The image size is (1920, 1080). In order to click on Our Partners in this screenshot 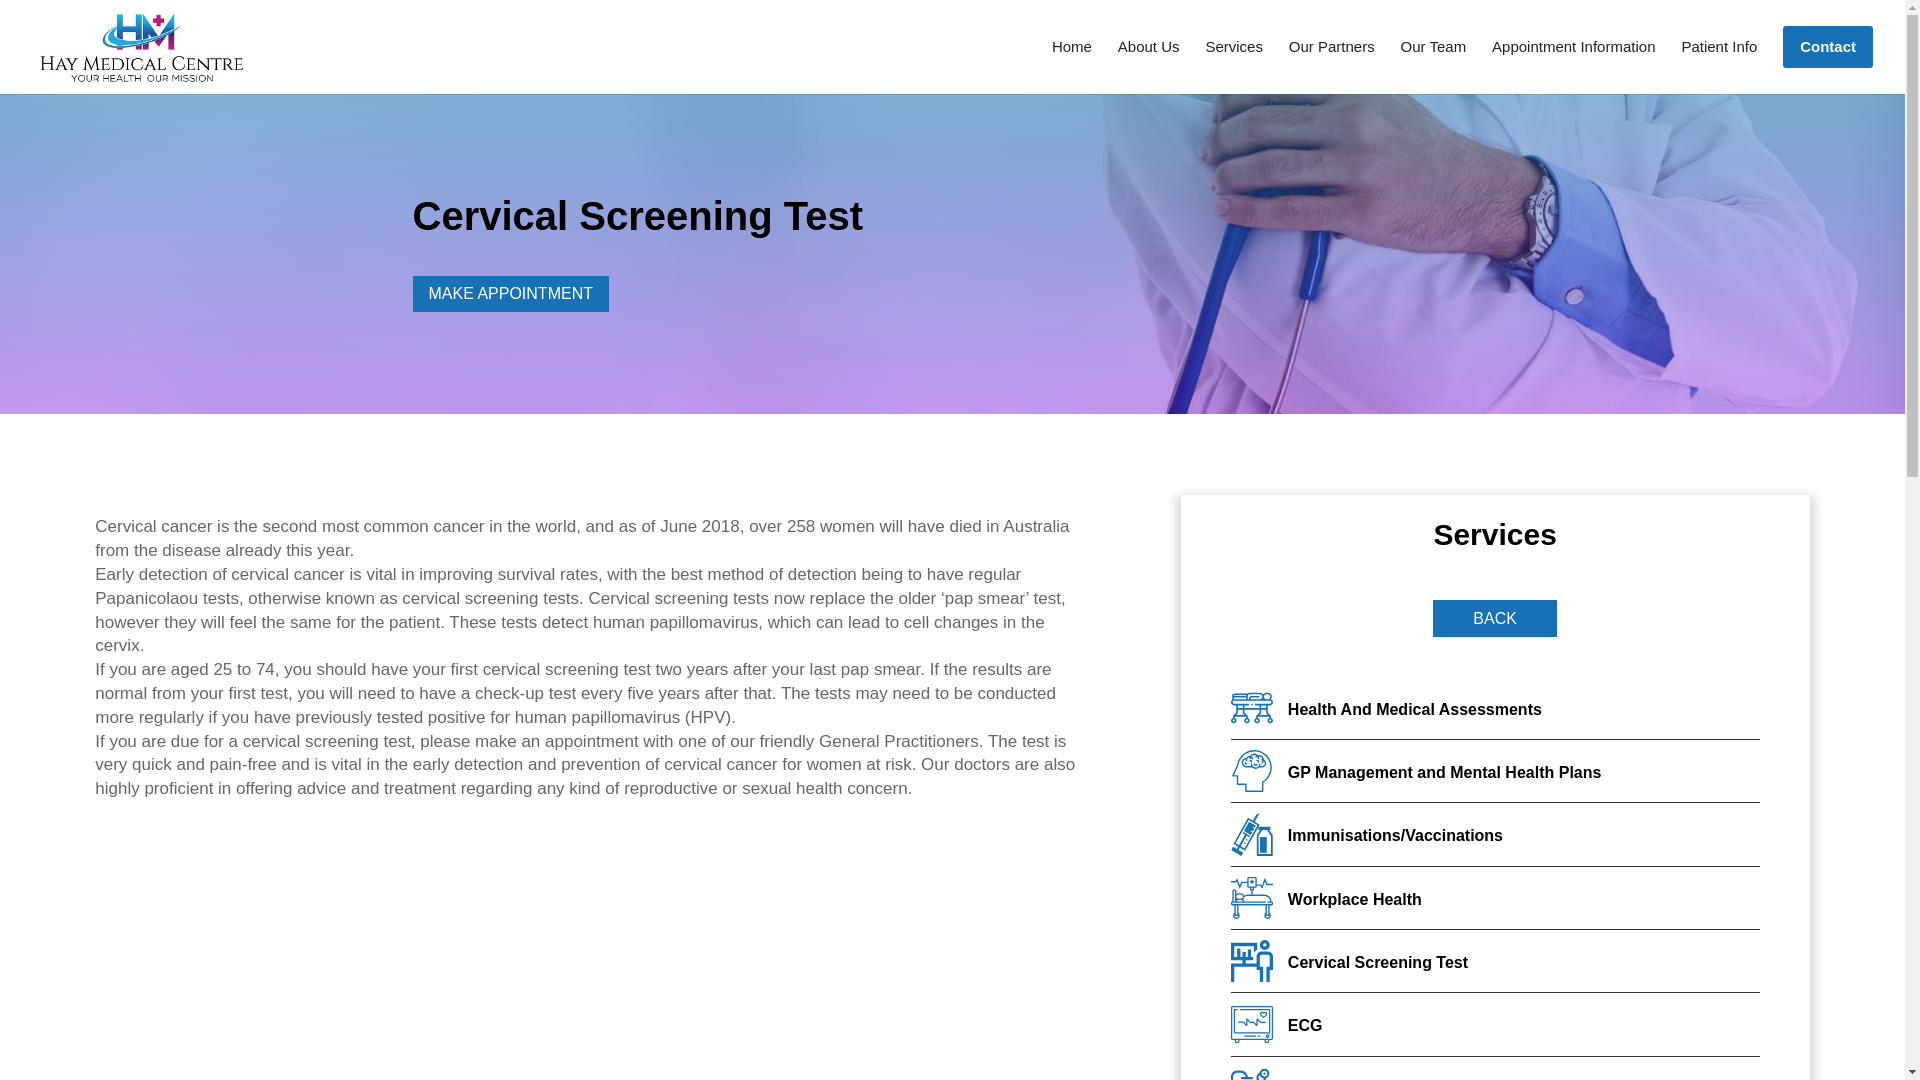, I will do `click(1331, 65)`.